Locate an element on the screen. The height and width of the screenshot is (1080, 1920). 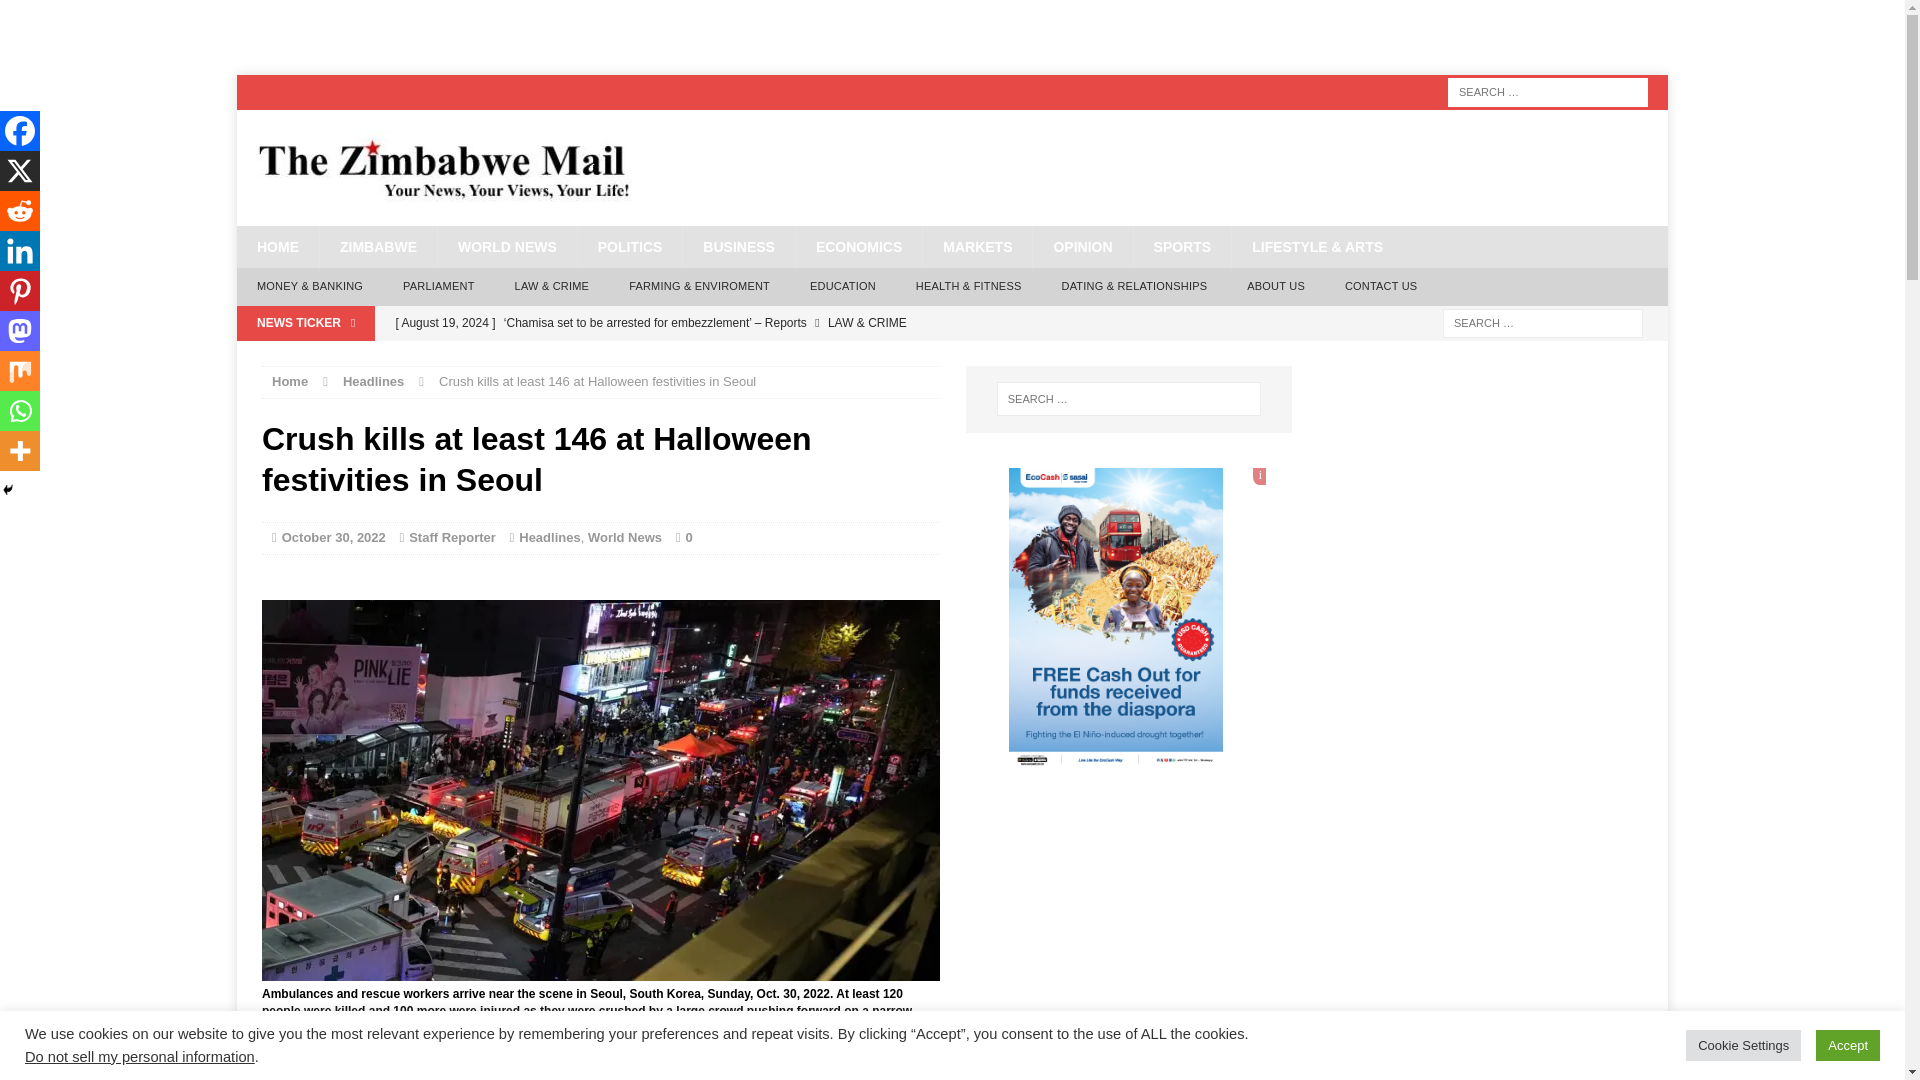
ABOUT US is located at coordinates (1275, 286).